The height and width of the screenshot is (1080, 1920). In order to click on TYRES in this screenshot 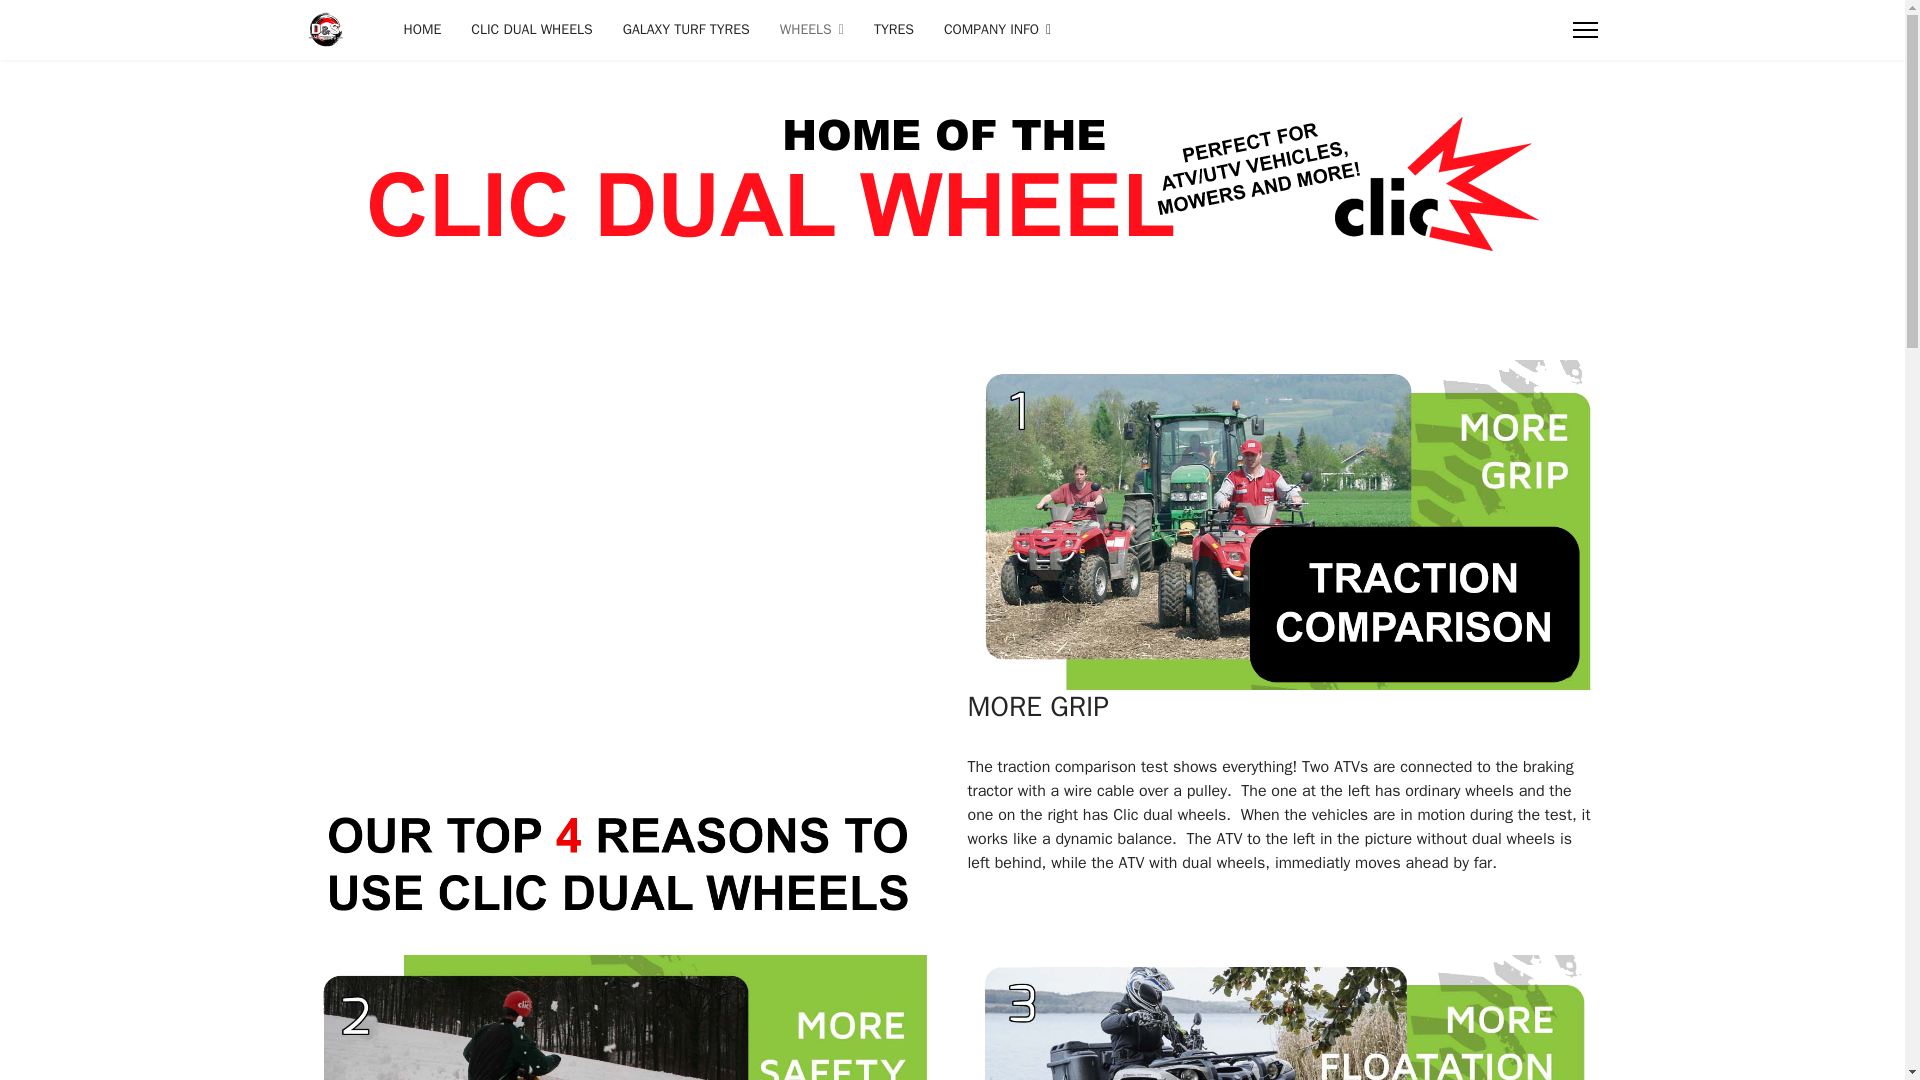, I will do `click(894, 30)`.